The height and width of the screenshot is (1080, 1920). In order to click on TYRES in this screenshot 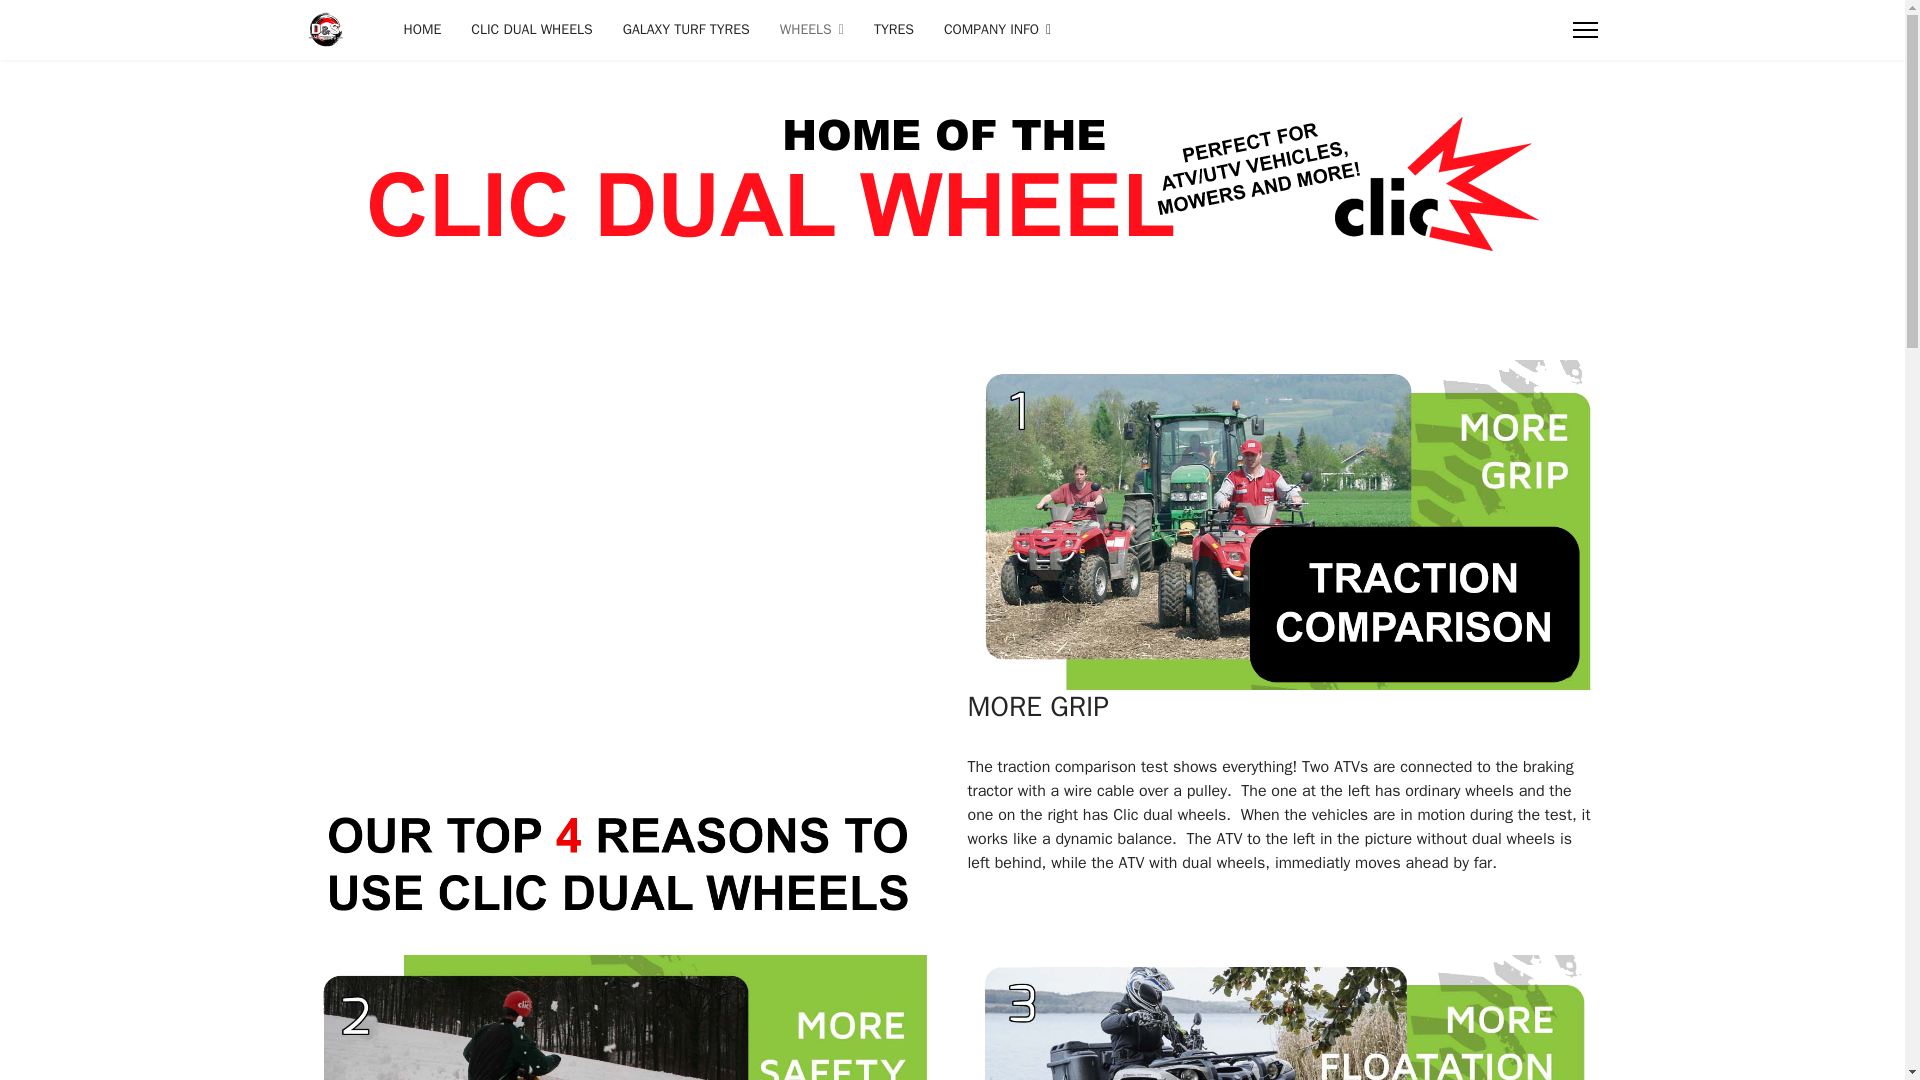, I will do `click(894, 30)`.